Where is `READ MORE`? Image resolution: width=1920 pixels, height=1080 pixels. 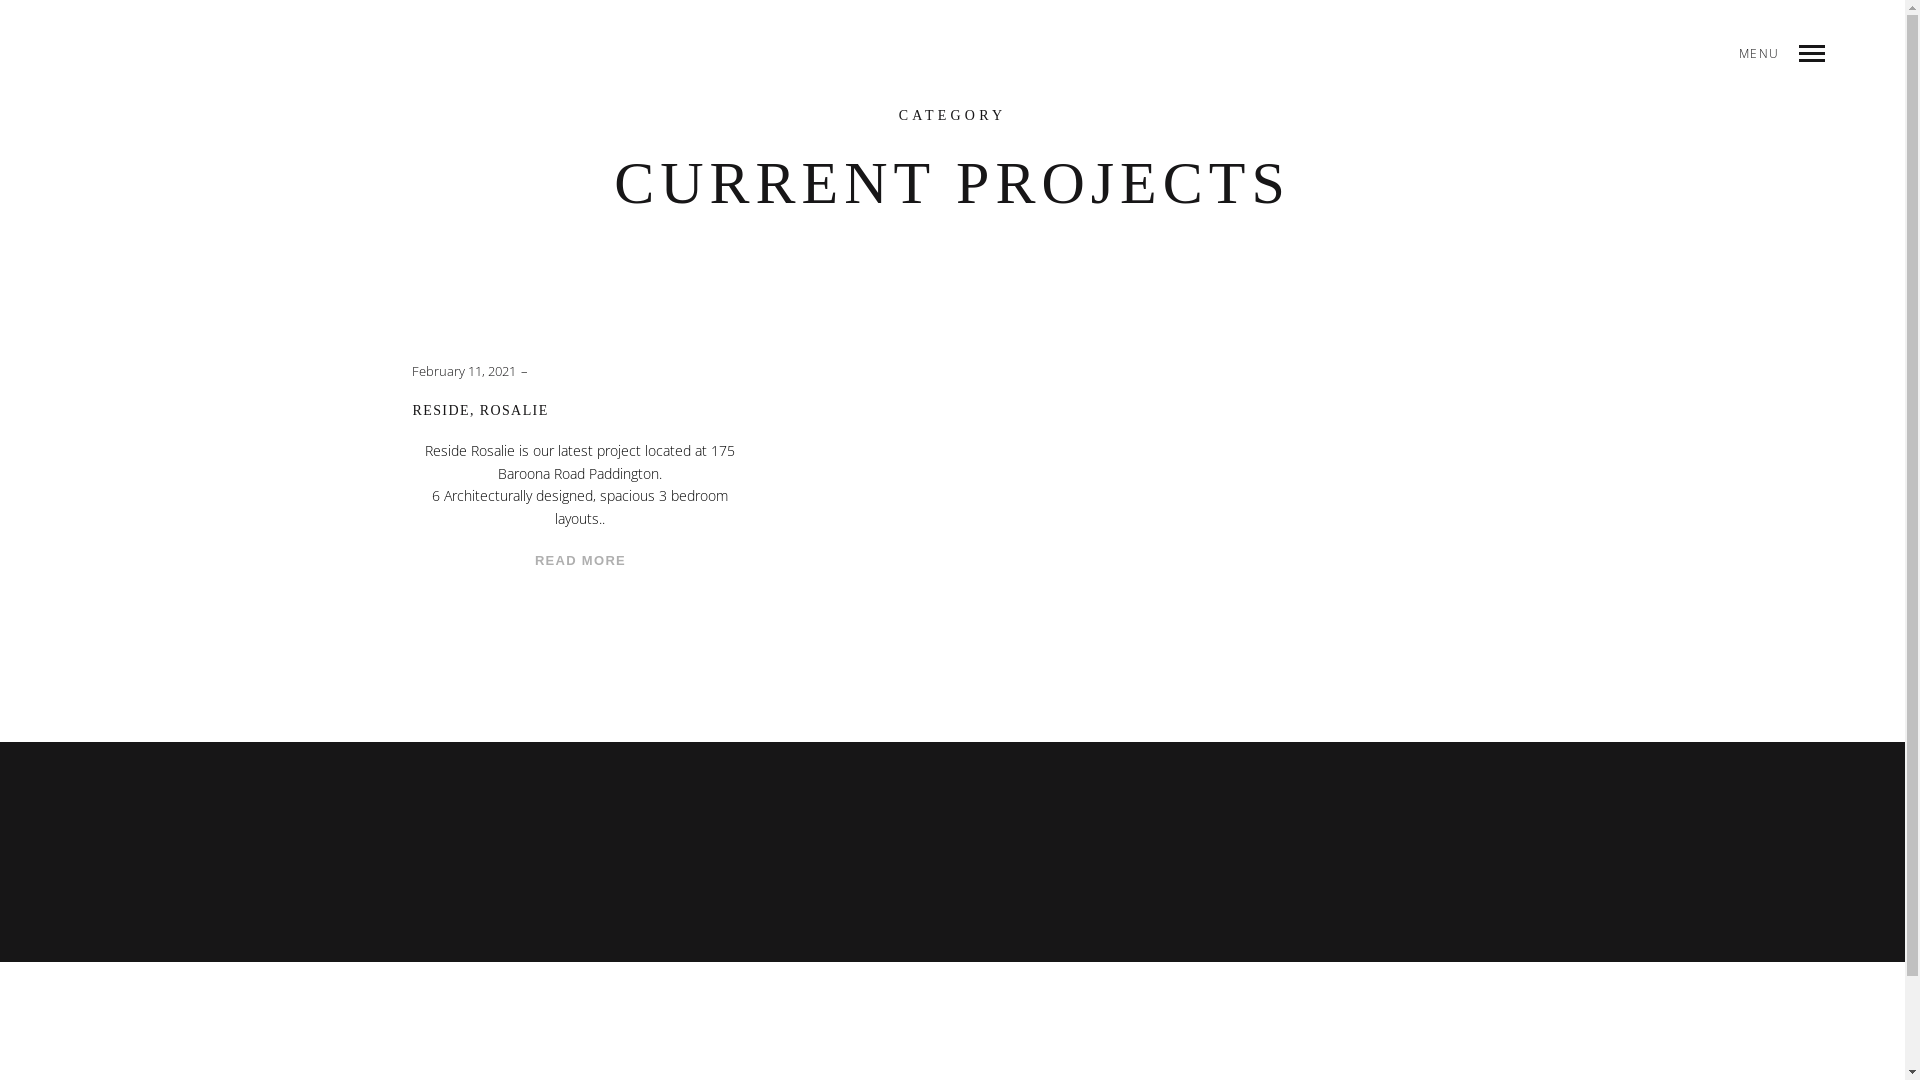
READ MORE is located at coordinates (580, 562).